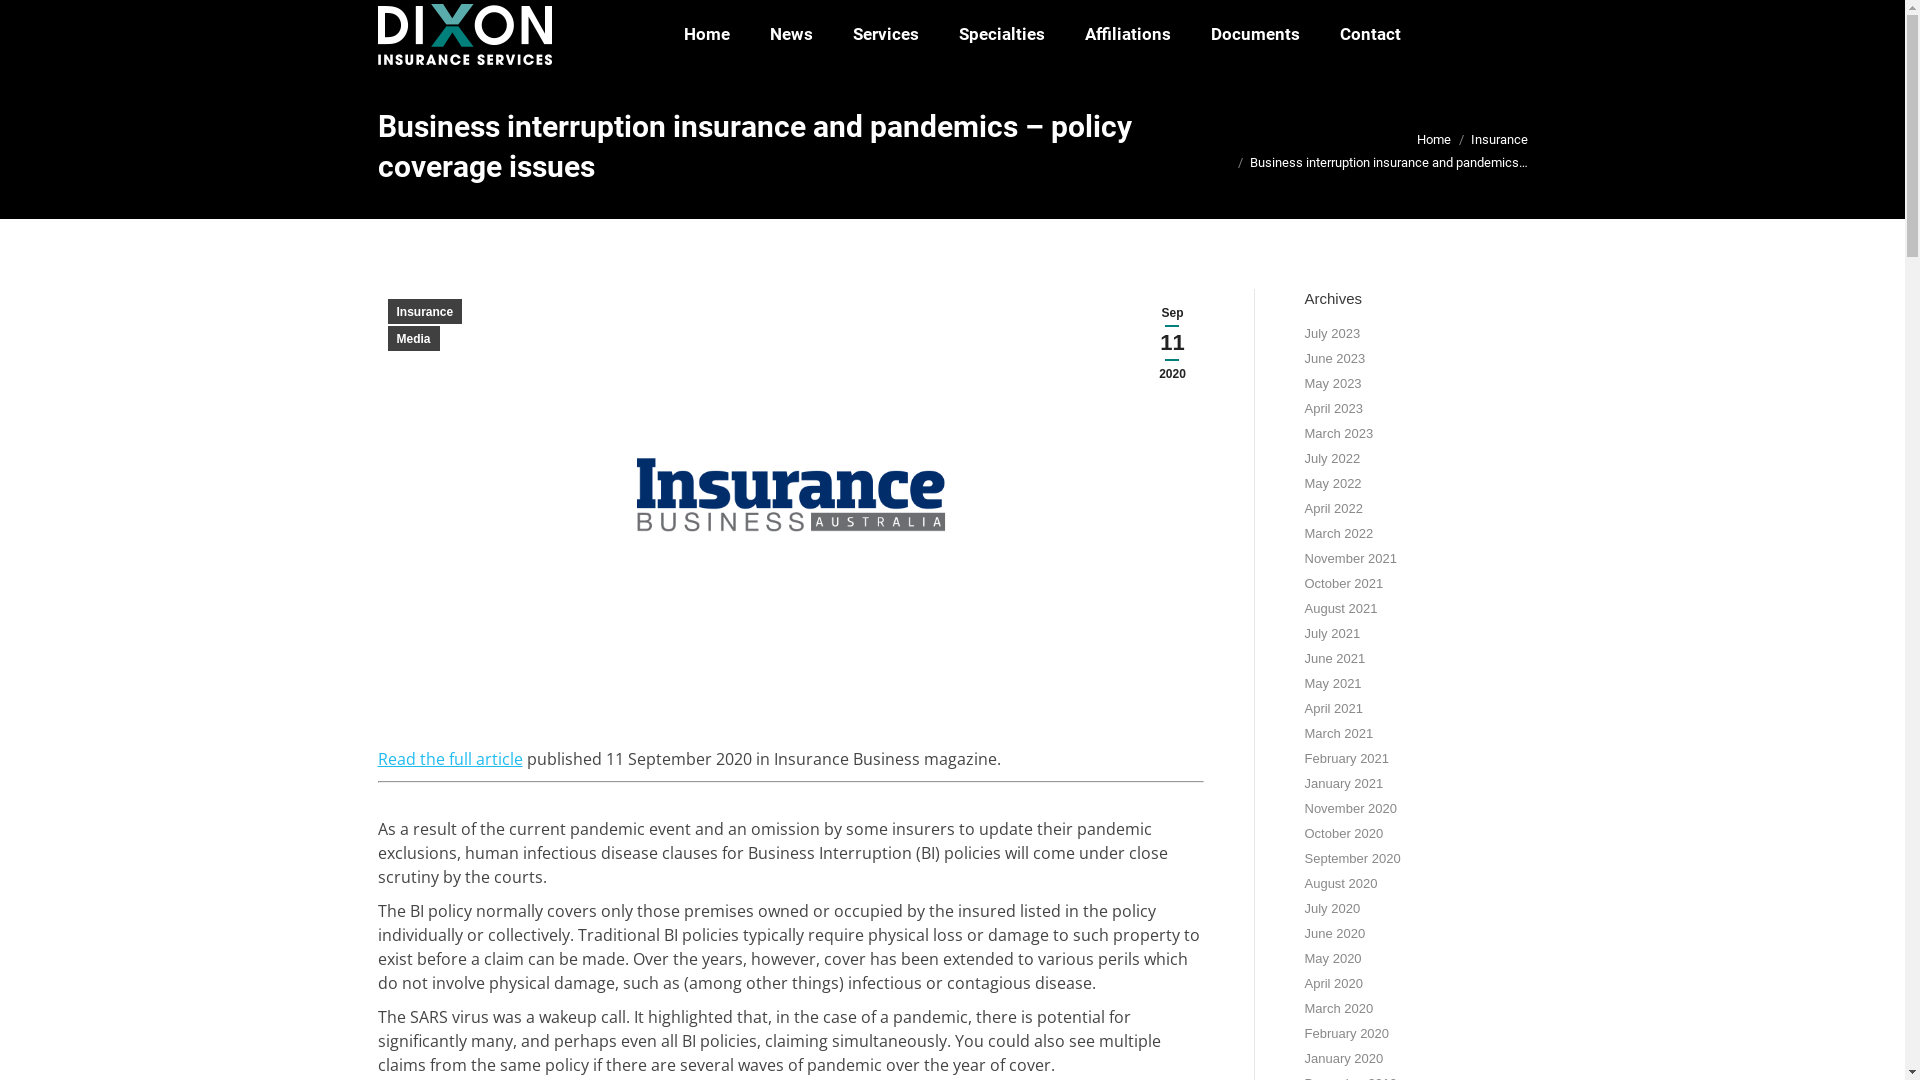 This screenshot has width=1920, height=1080. What do you see at coordinates (1334, 934) in the screenshot?
I see `June 2020` at bounding box center [1334, 934].